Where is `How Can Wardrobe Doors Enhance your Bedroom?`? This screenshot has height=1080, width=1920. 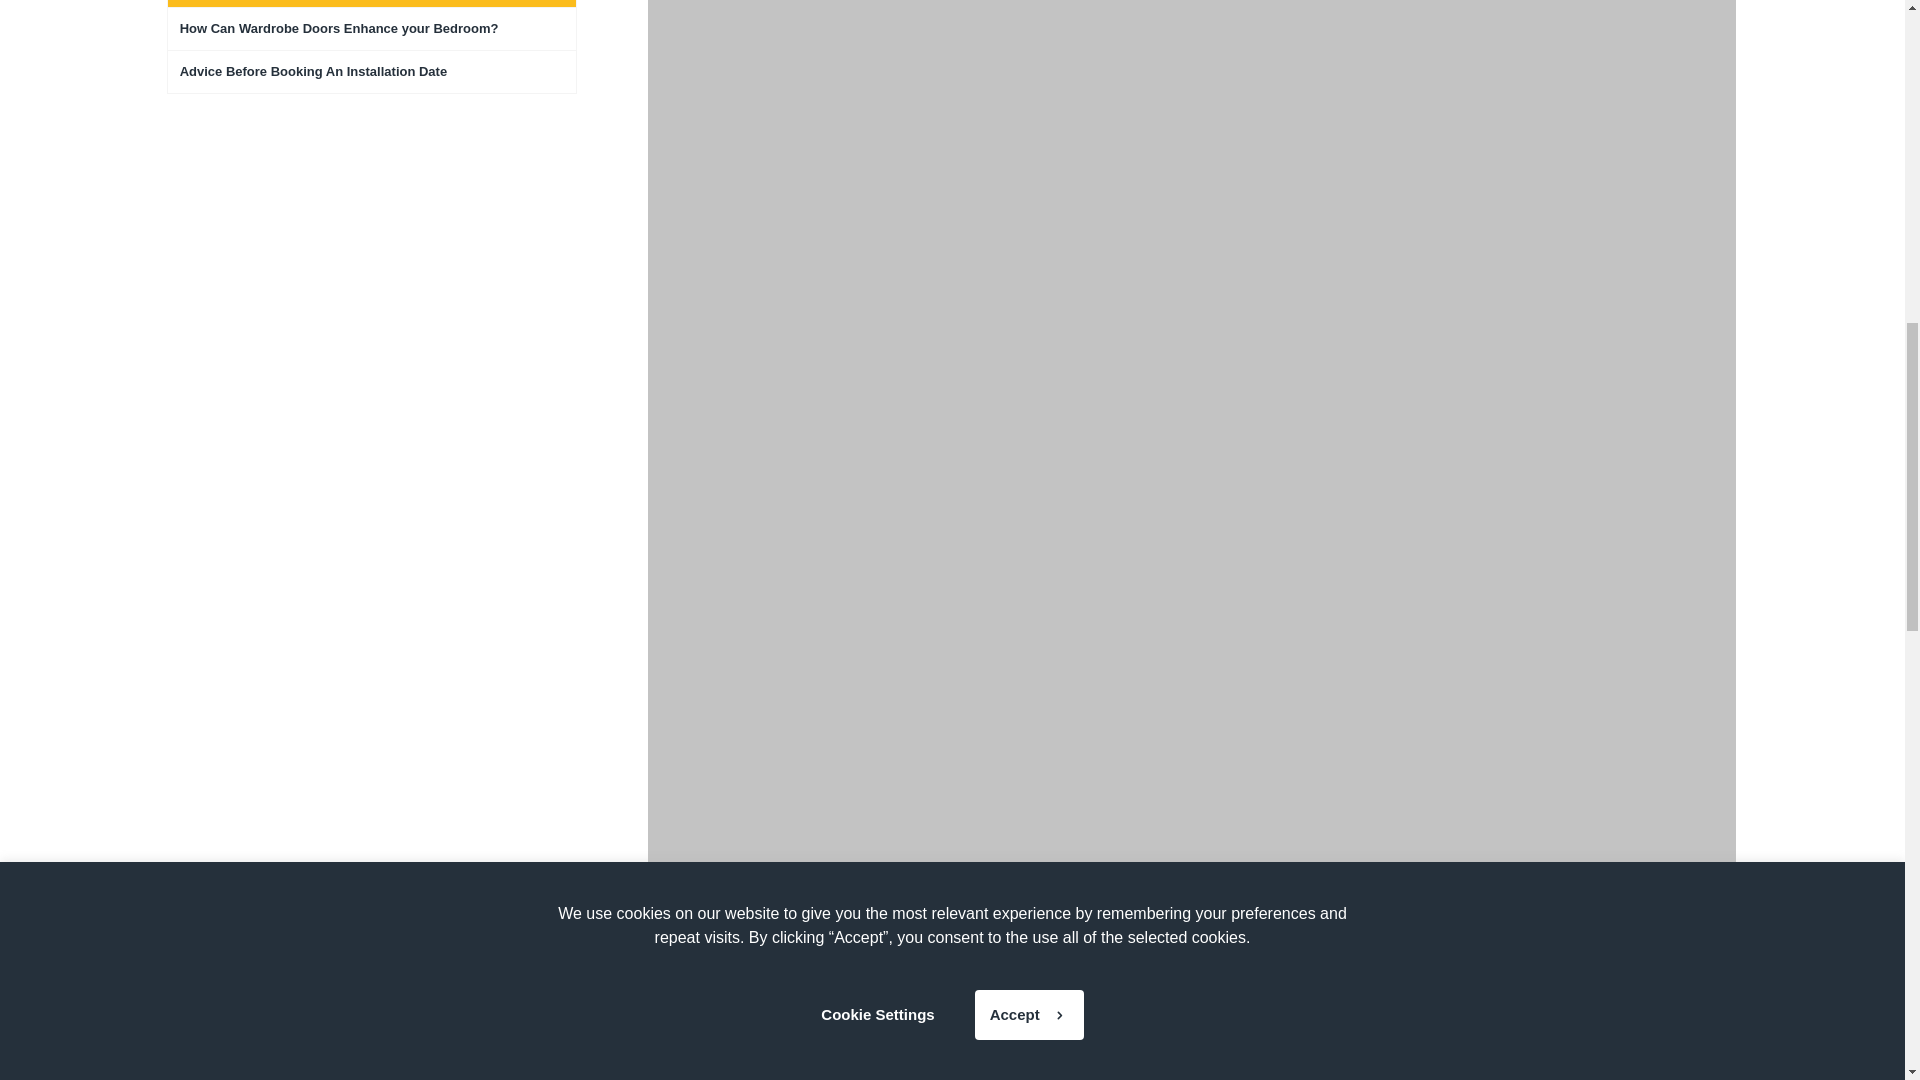
How Can Wardrobe Doors Enhance your Bedroom? is located at coordinates (372, 28).